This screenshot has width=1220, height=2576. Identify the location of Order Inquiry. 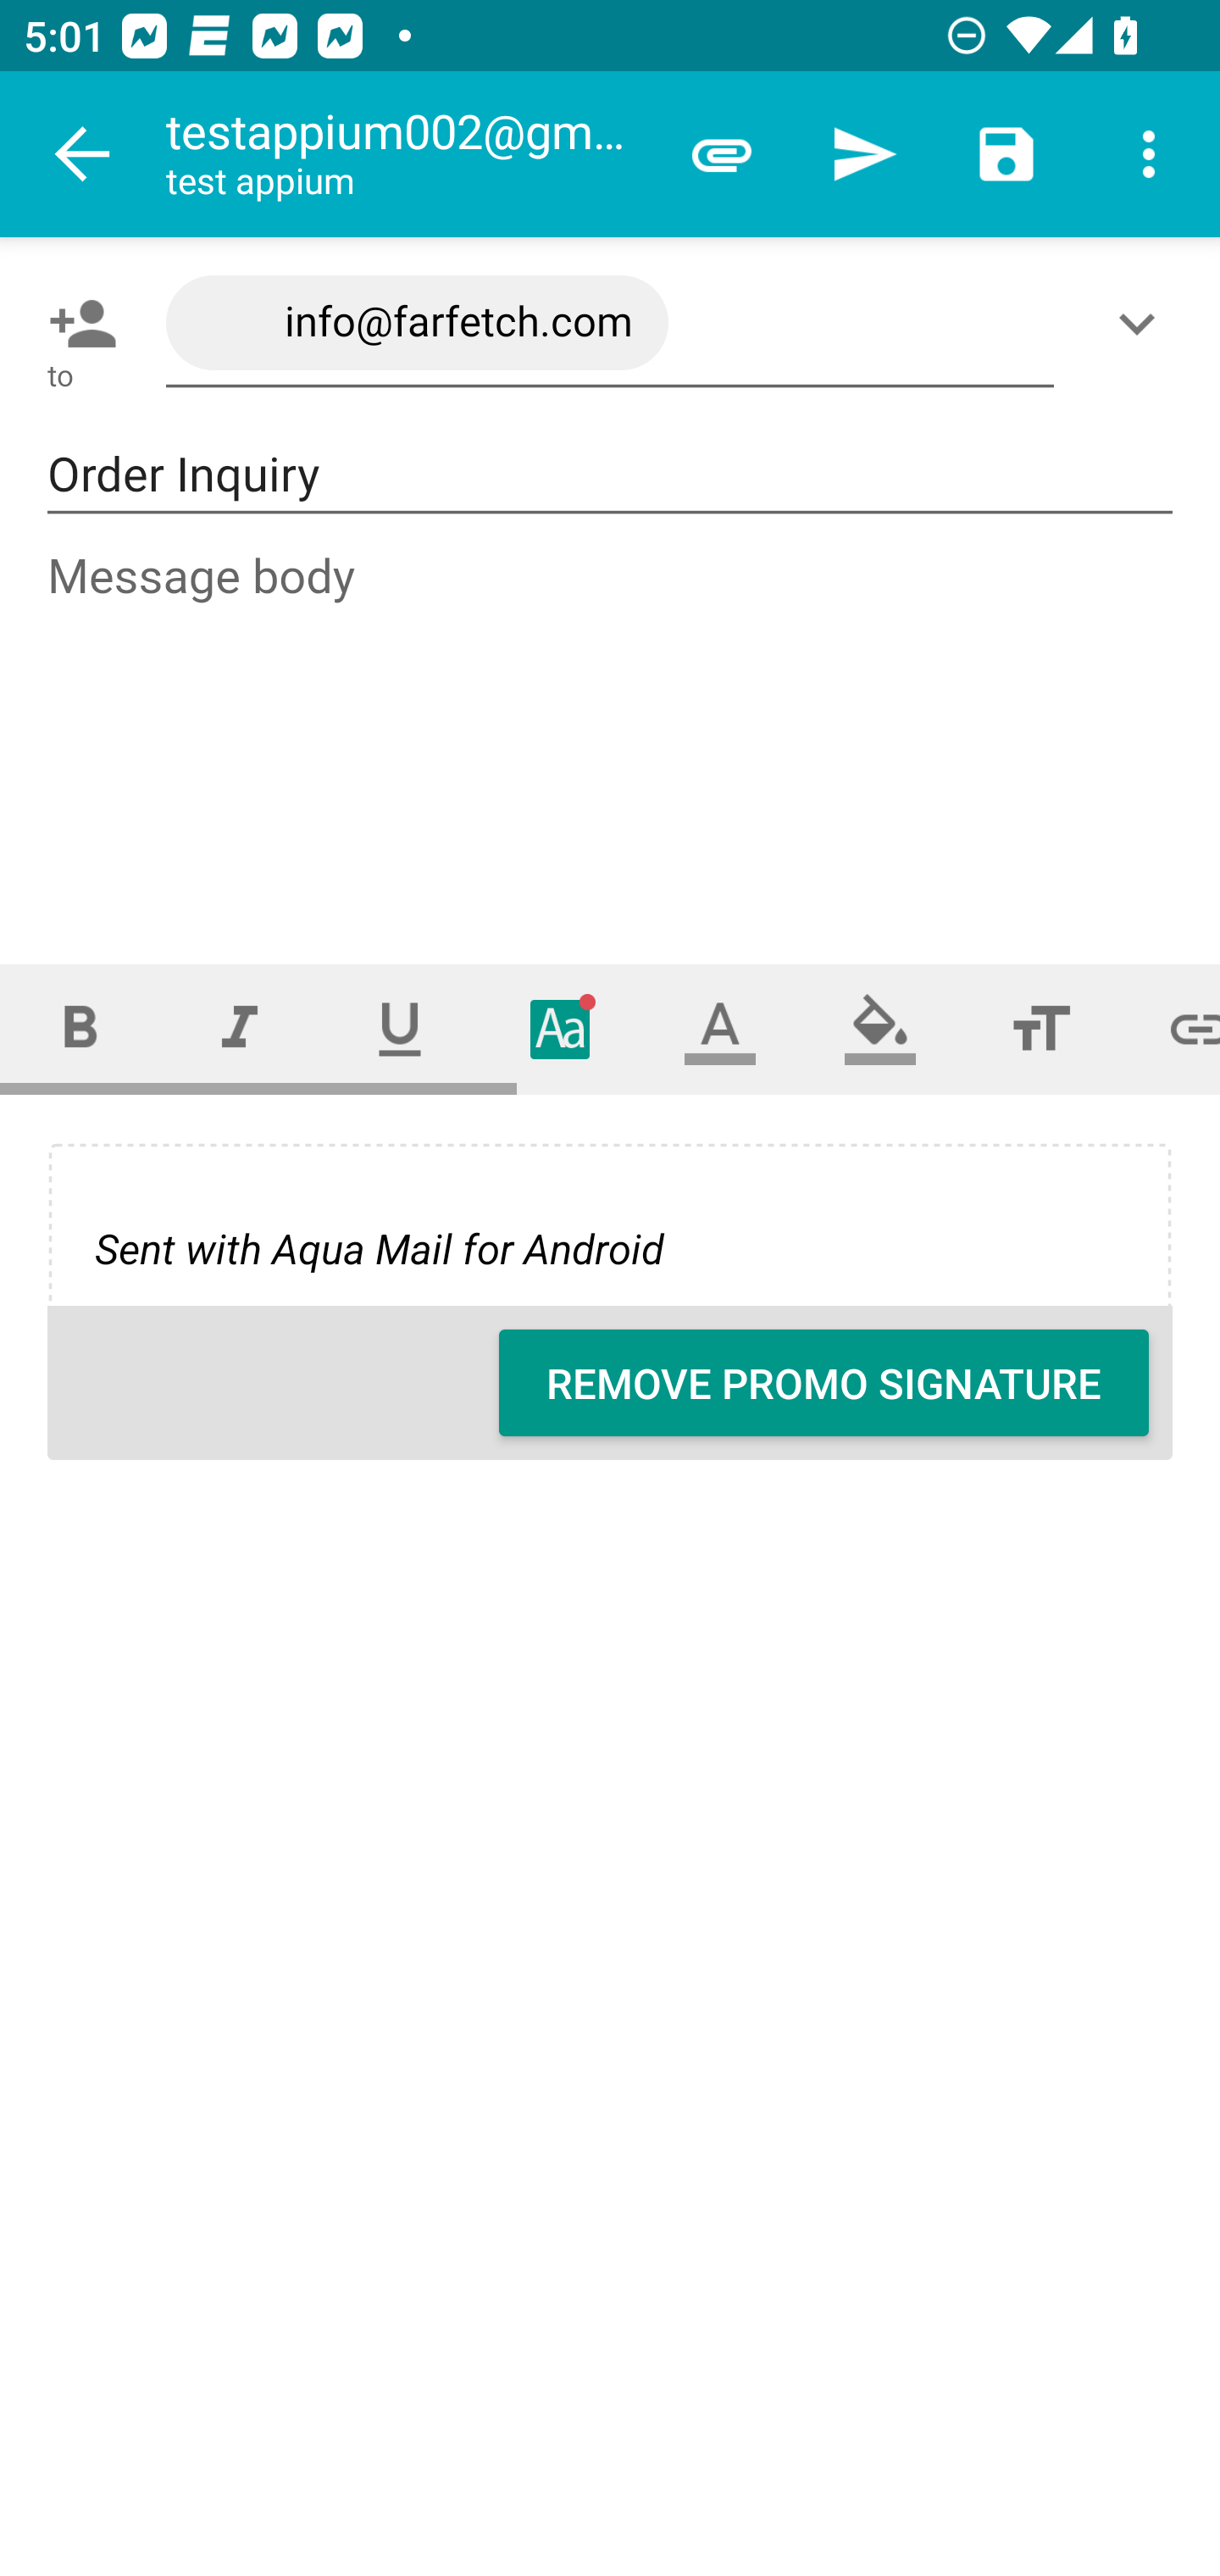
(610, 475).